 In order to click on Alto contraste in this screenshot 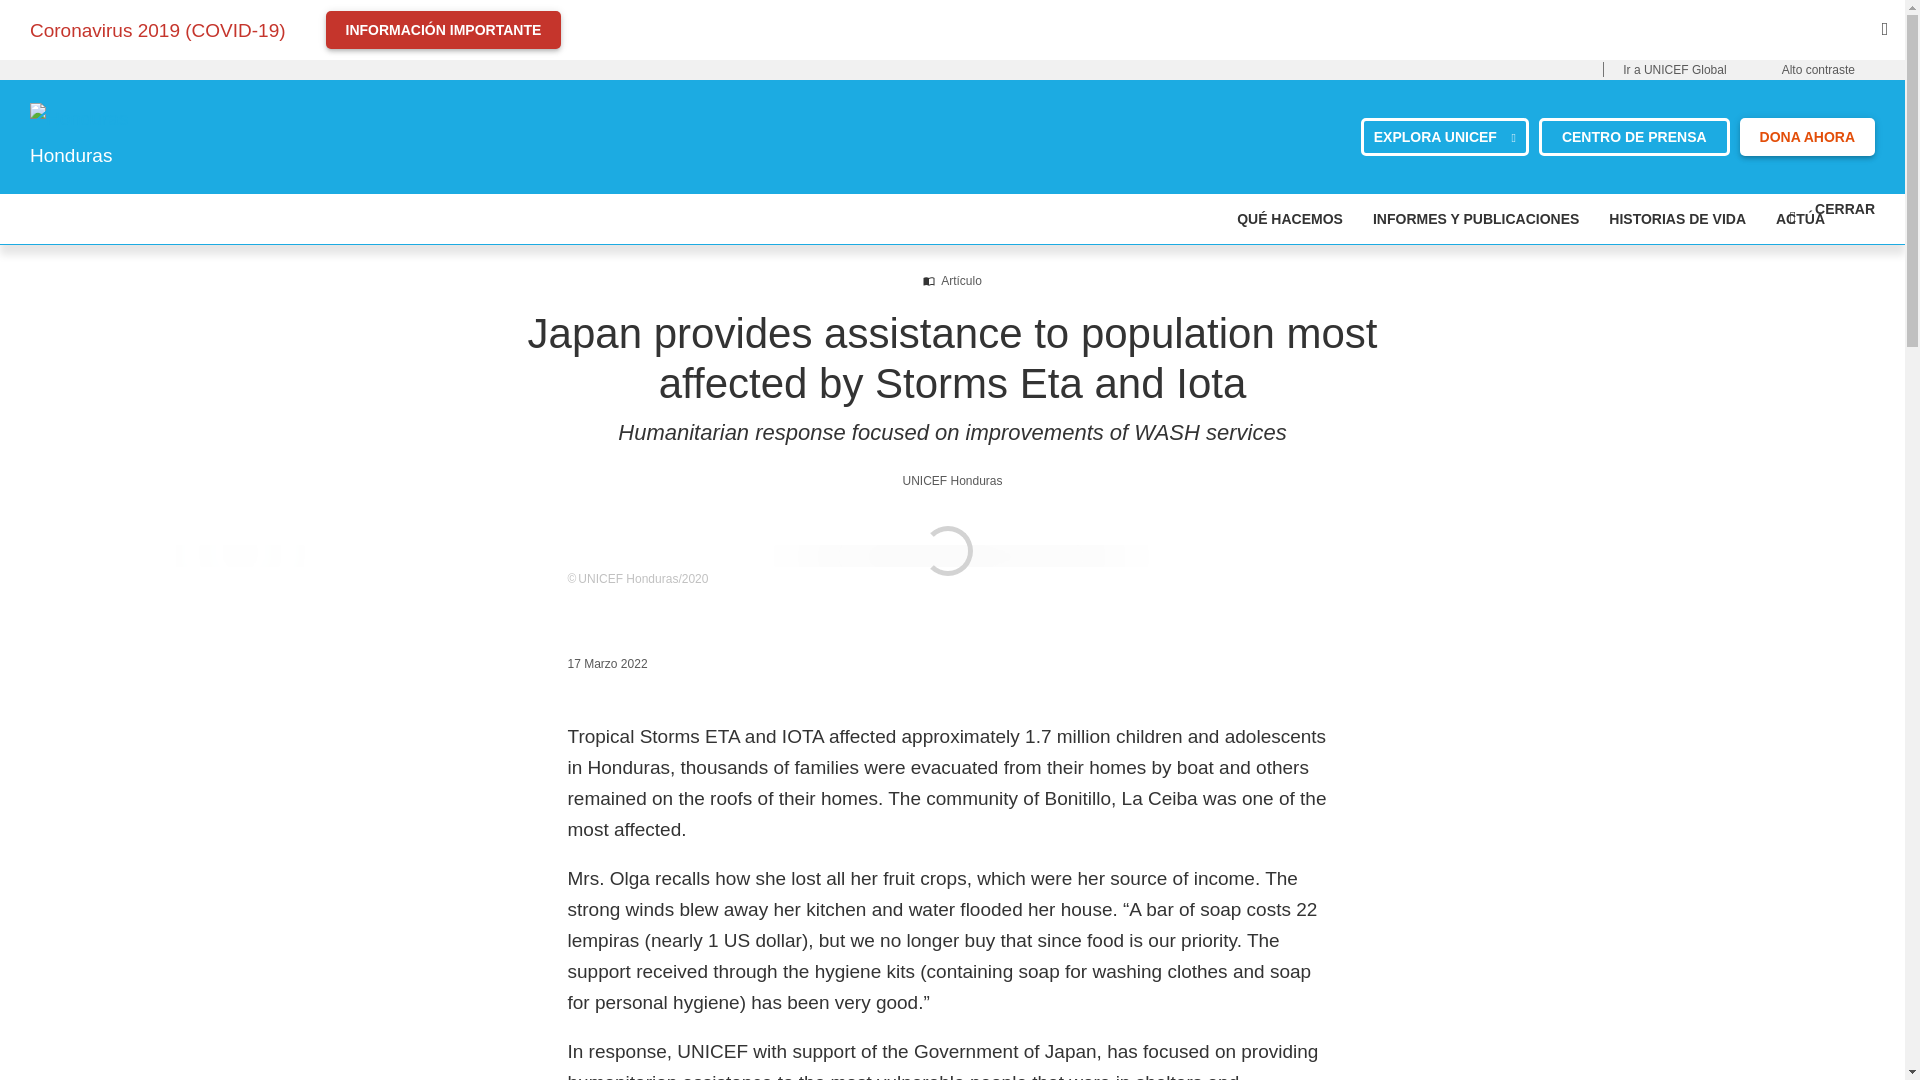, I will do `click(1818, 70)`.